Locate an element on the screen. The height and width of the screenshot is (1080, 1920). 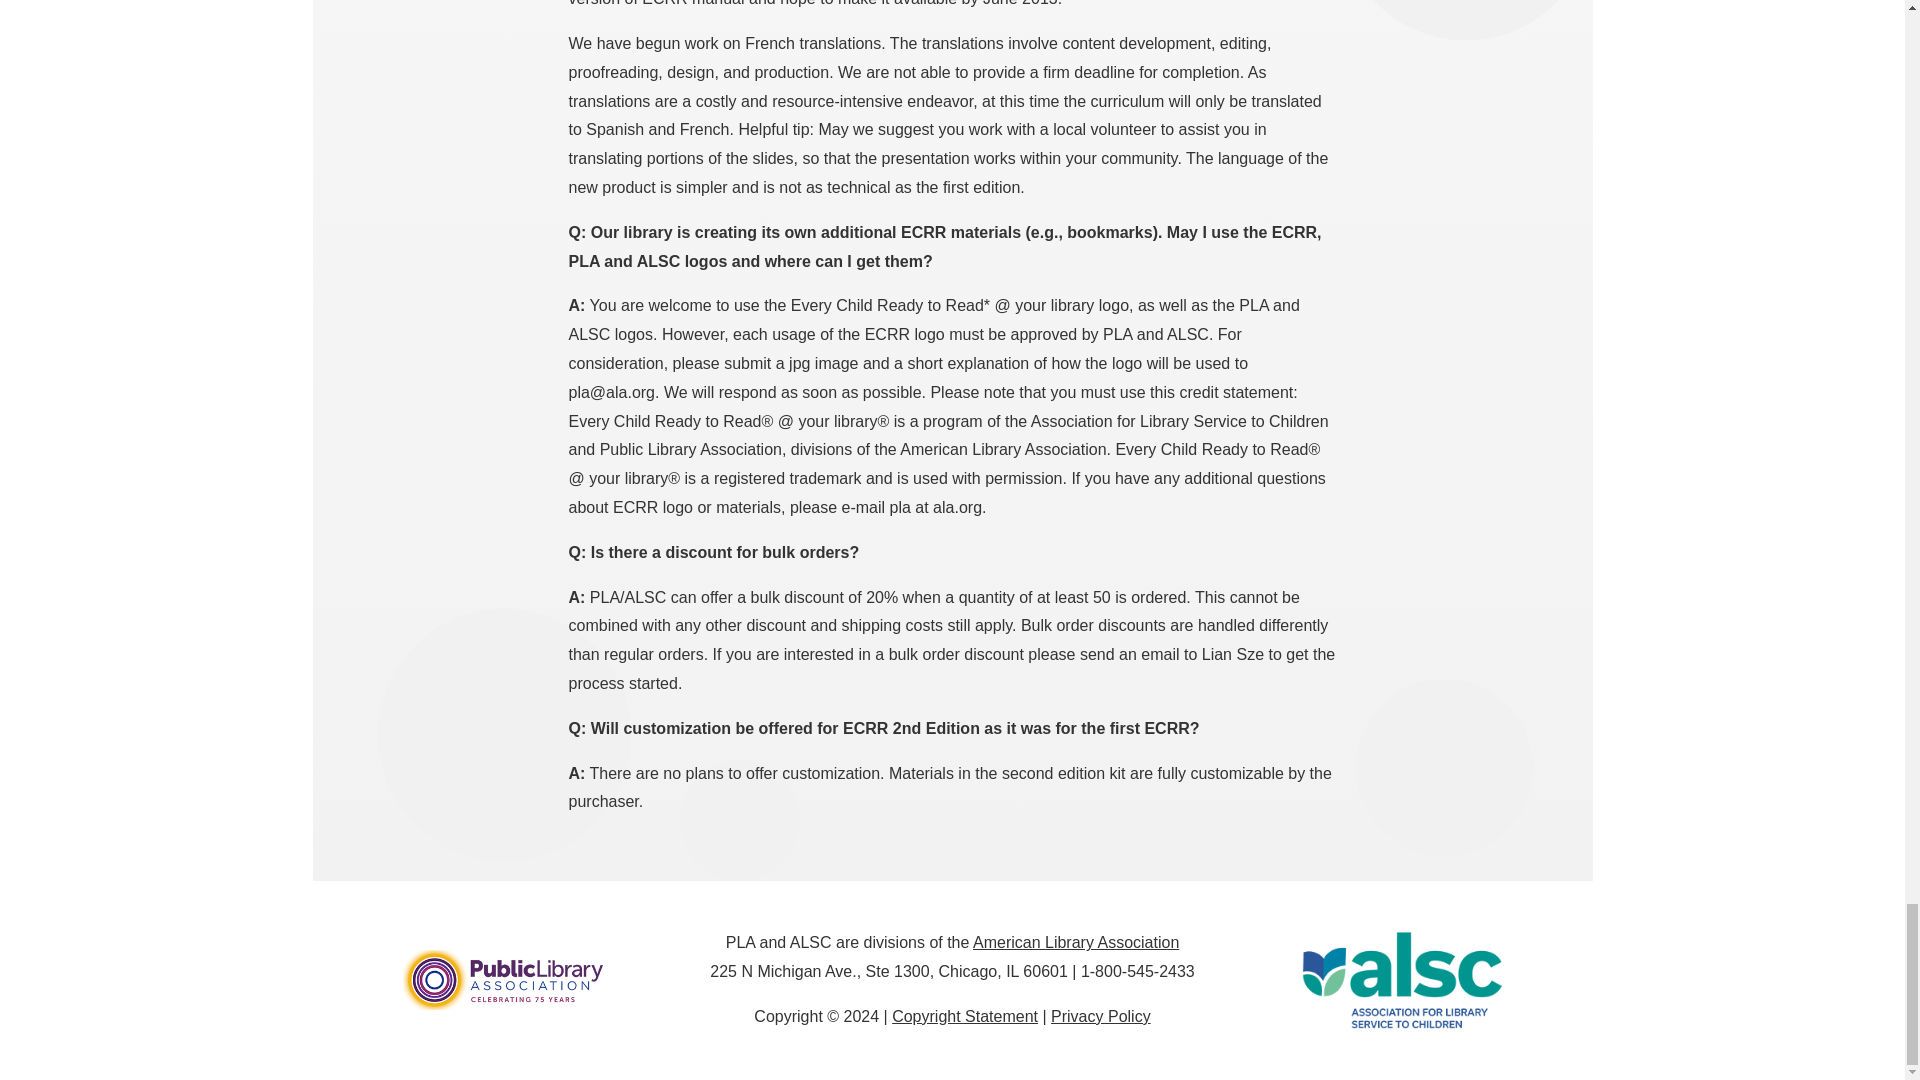
Privacy Policy is located at coordinates (1100, 1016).